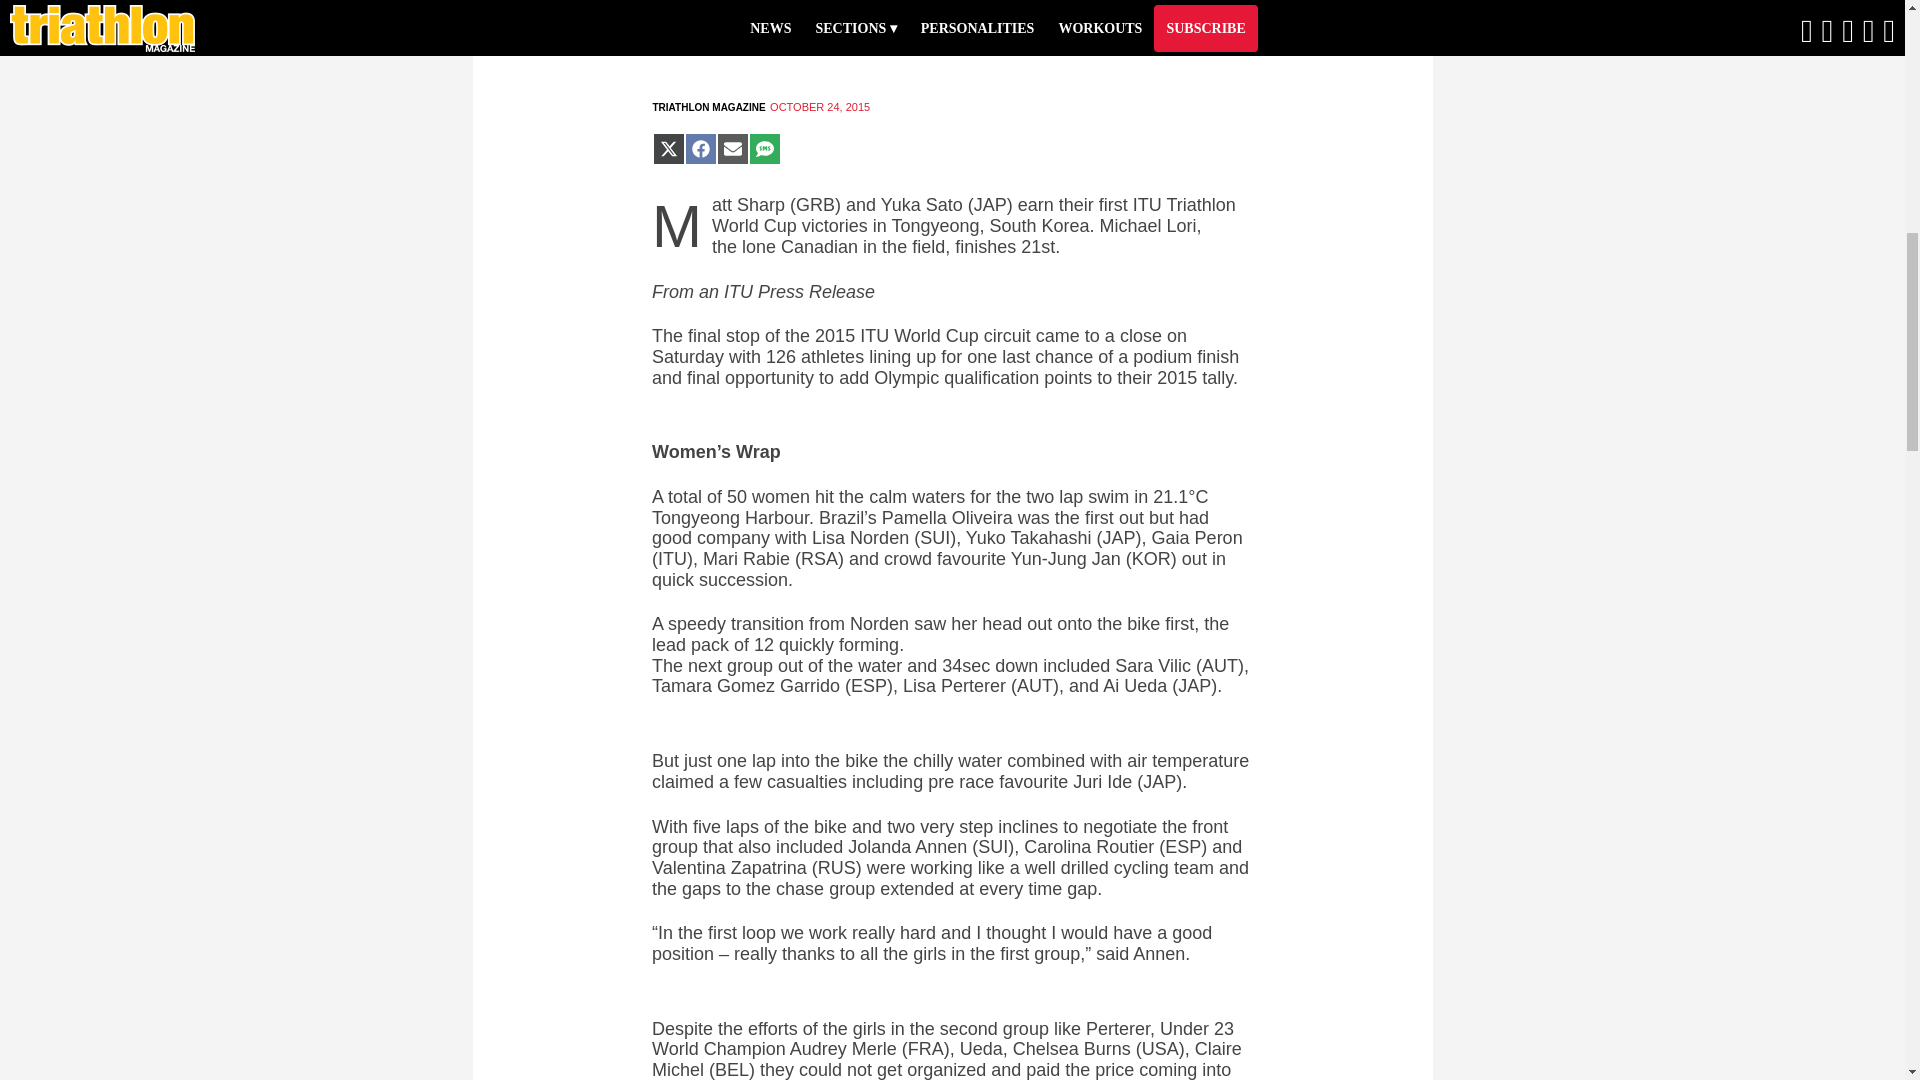 This screenshot has height=1080, width=1920. Describe the element at coordinates (764, 148) in the screenshot. I see `Share on SMS` at that location.